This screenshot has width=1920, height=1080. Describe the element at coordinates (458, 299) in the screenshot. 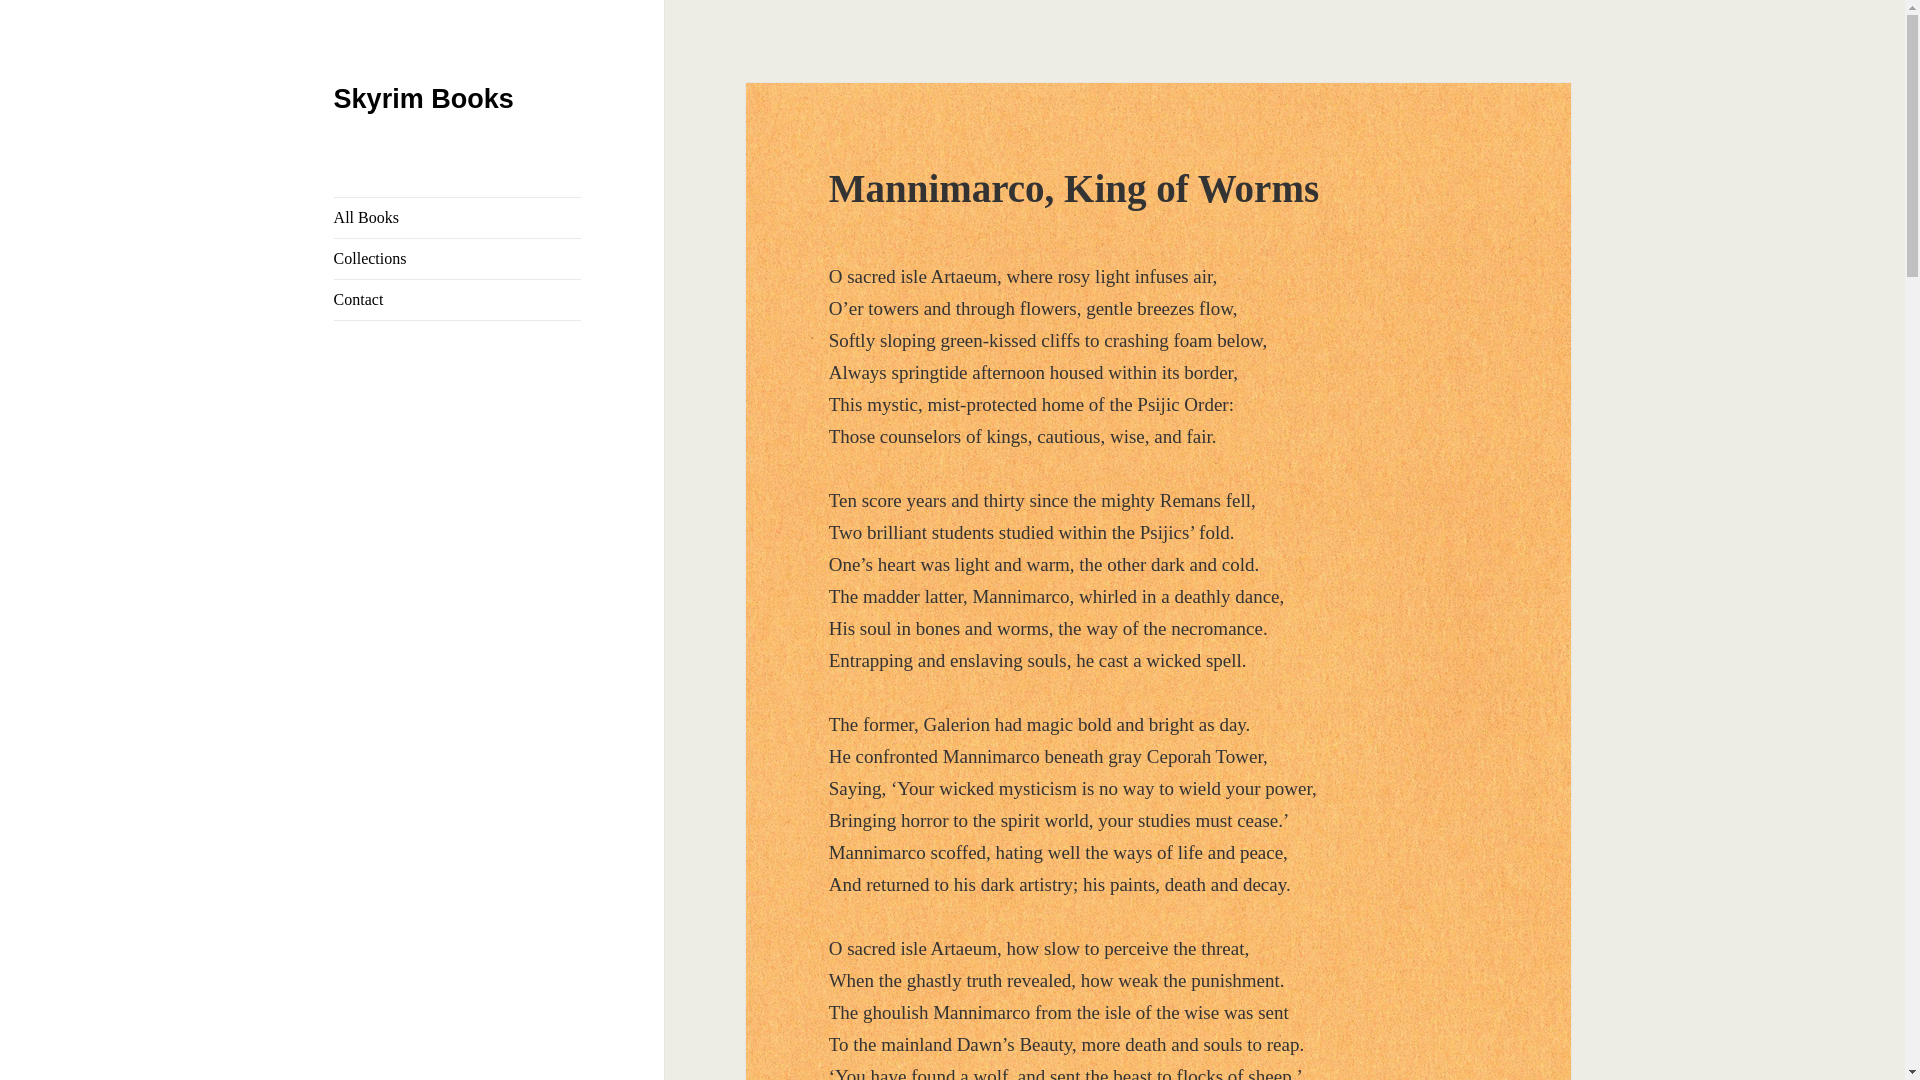

I see `Contact` at that location.